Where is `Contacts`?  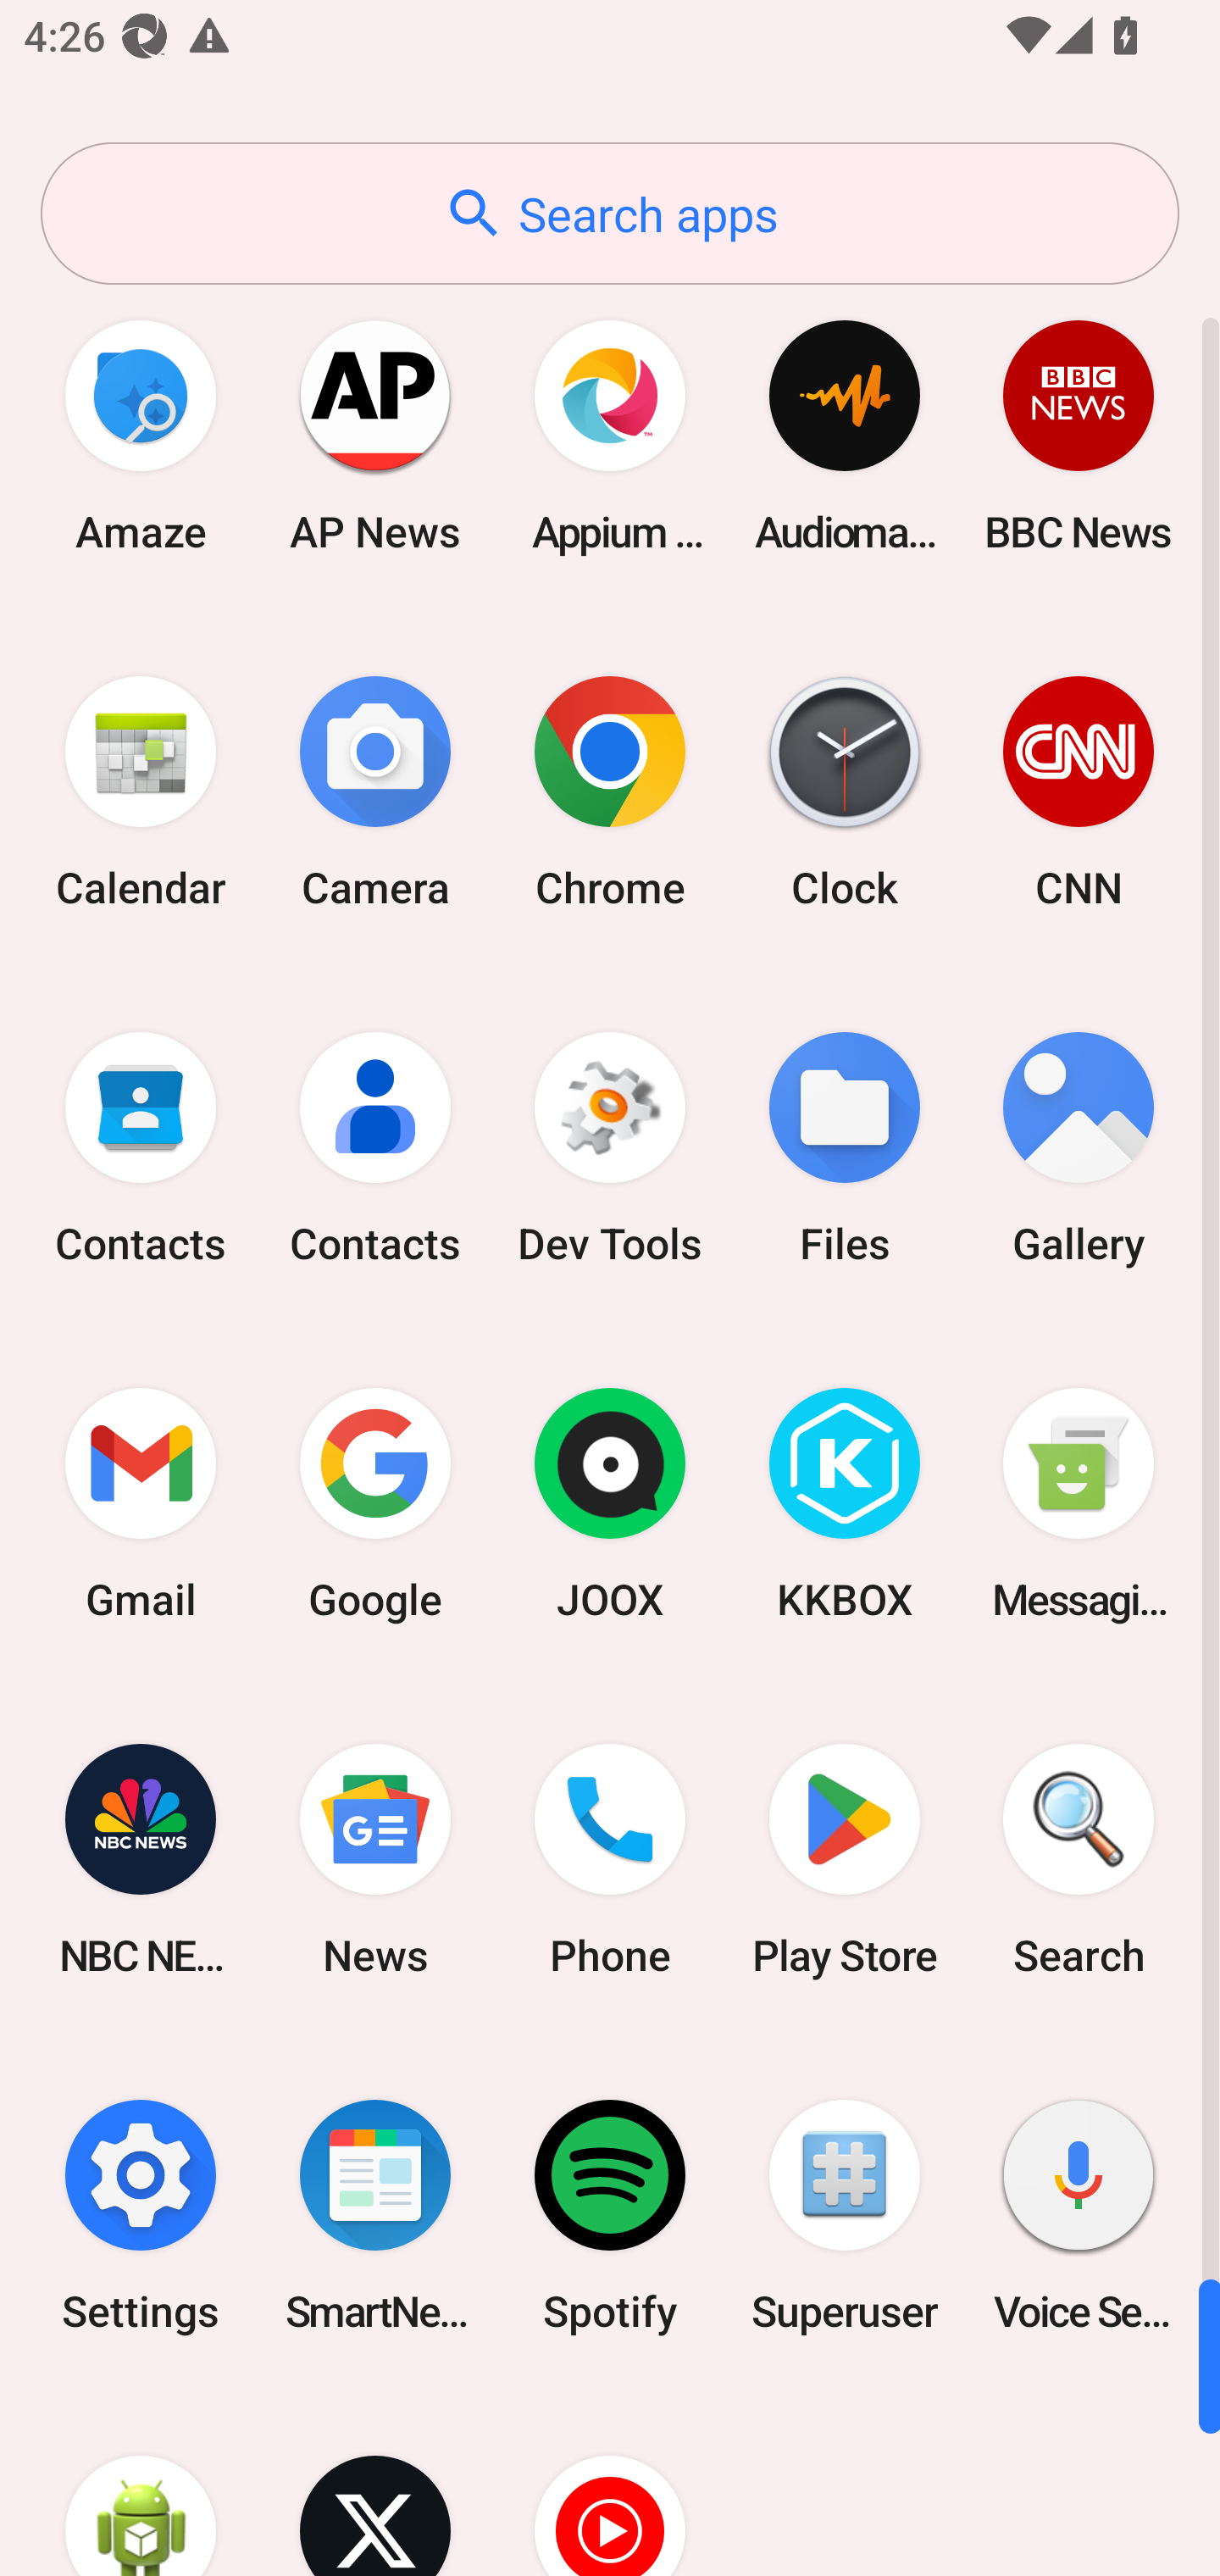 Contacts is located at coordinates (141, 1149).